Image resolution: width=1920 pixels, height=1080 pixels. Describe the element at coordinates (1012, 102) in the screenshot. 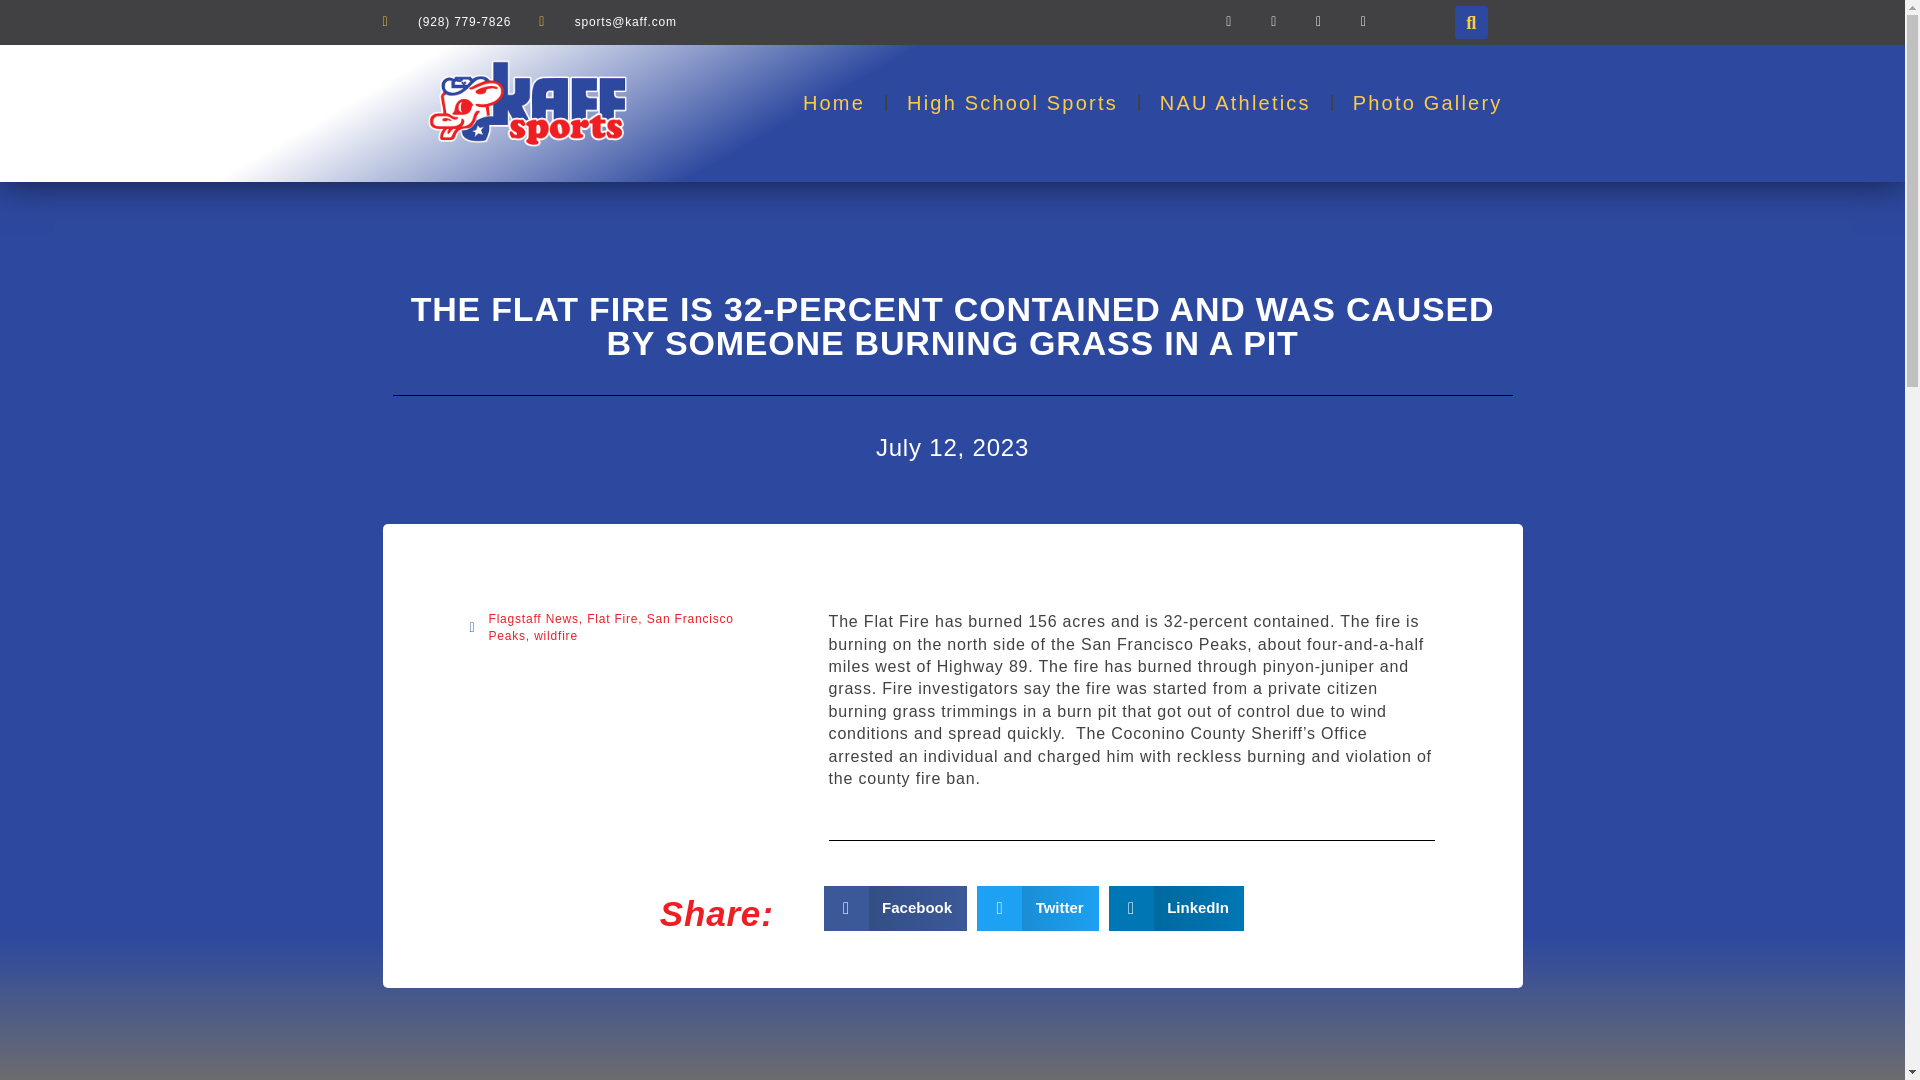

I see `High School Sports` at that location.